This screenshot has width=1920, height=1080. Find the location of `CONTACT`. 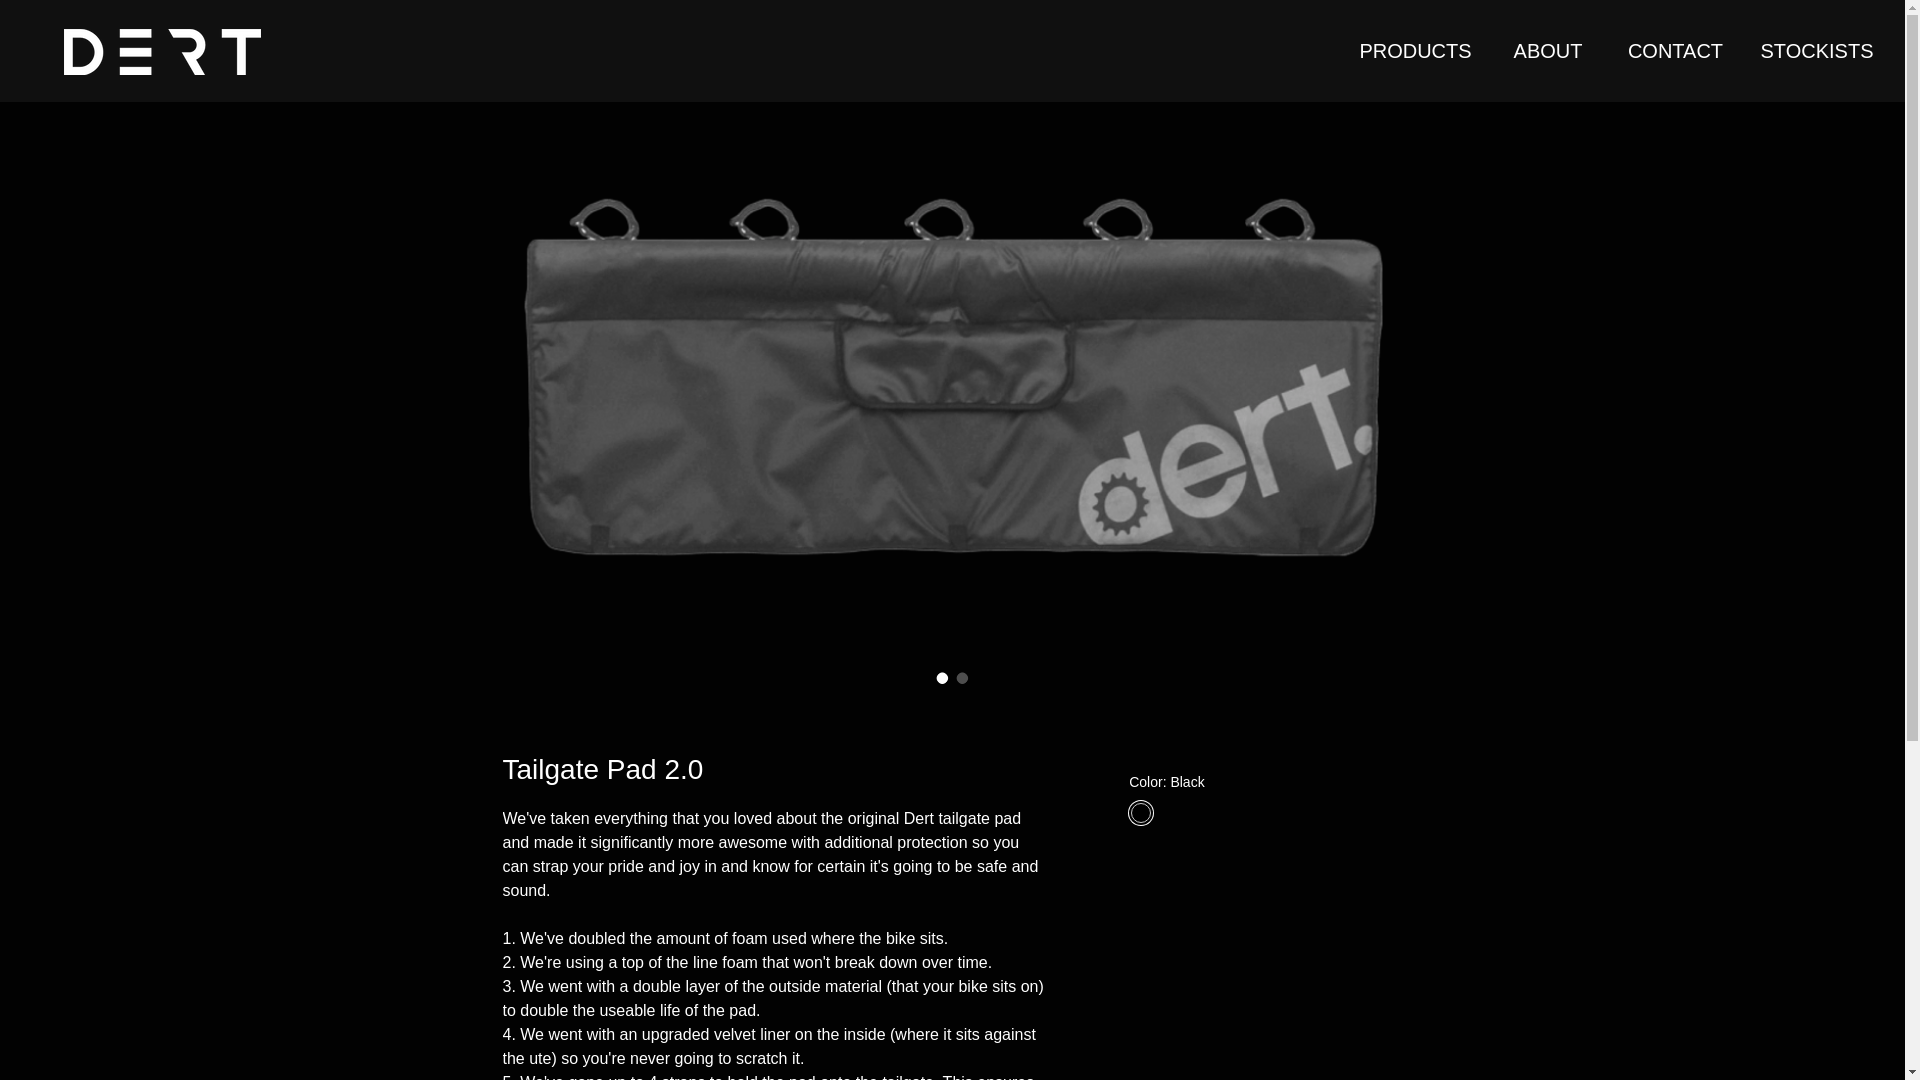

CONTACT is located at coordinates (1676, 50).